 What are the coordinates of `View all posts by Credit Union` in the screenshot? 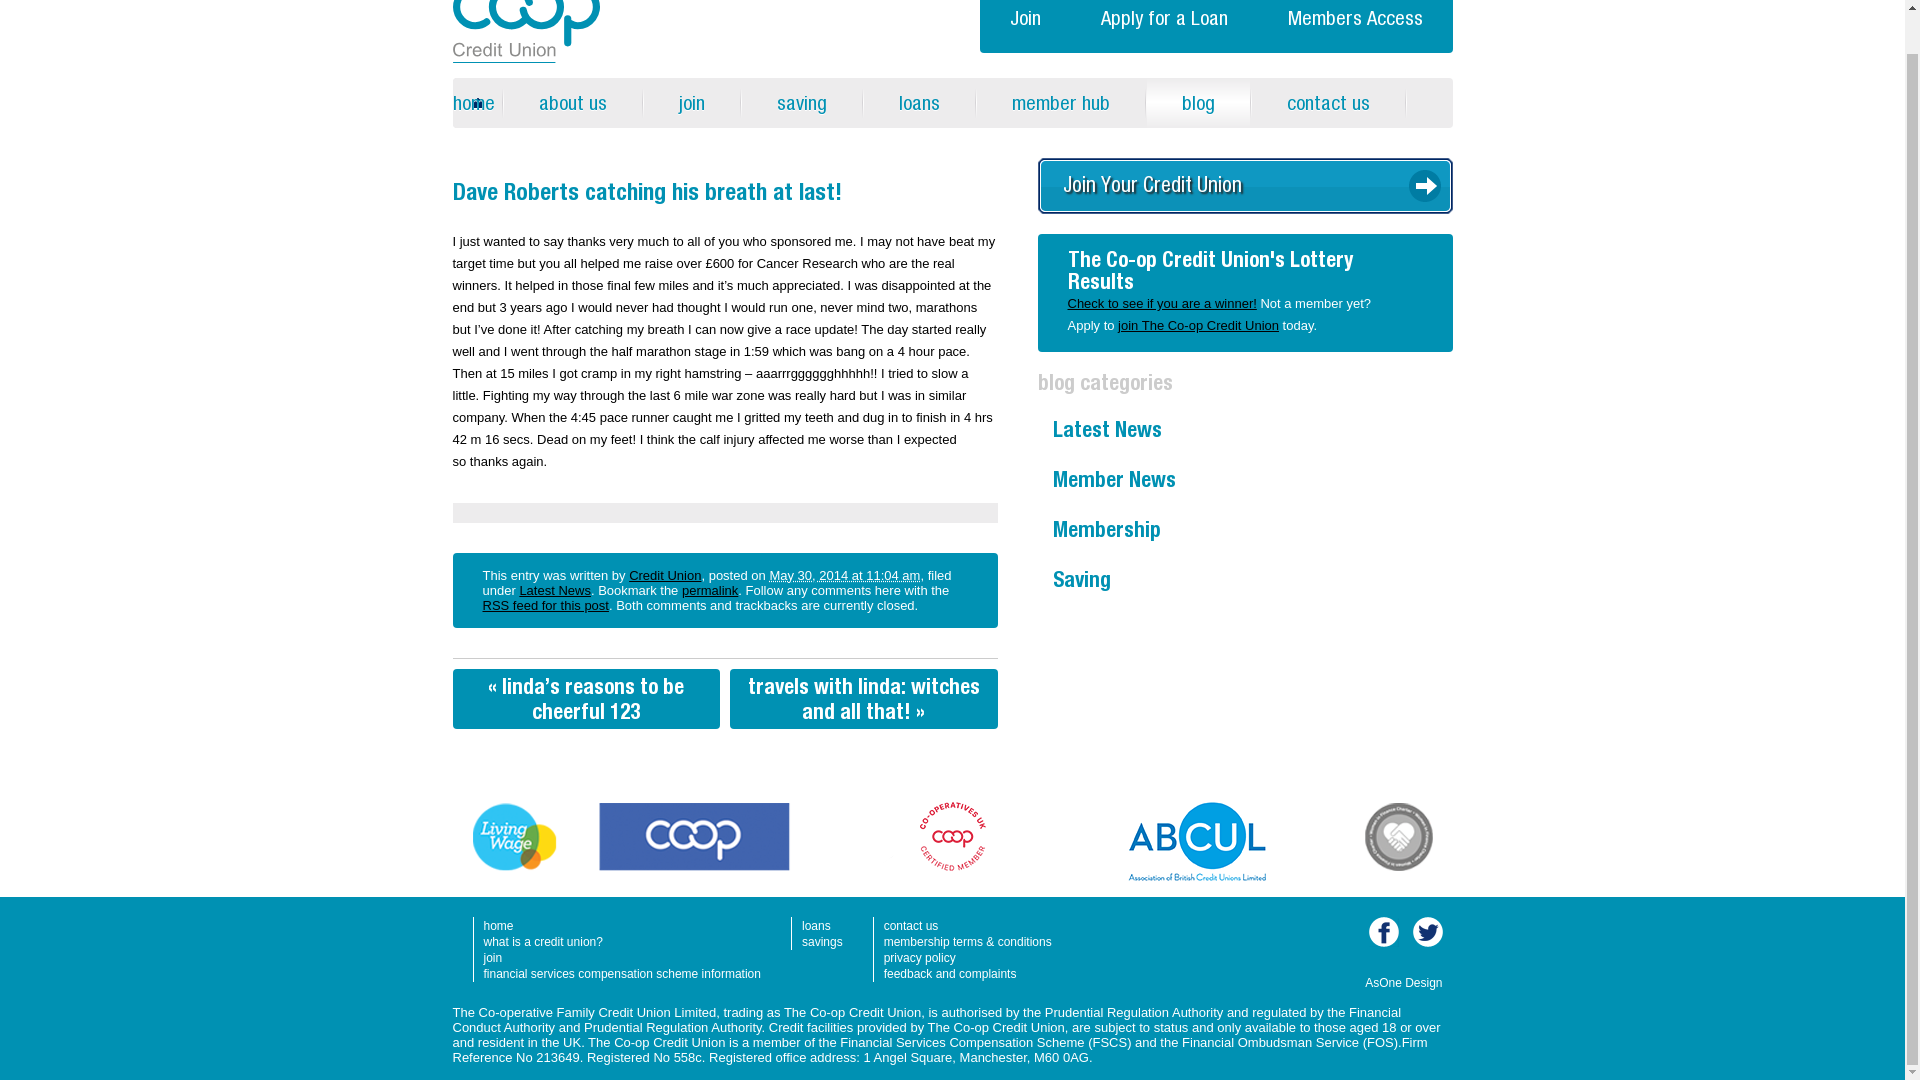 It's located at (664, 576).